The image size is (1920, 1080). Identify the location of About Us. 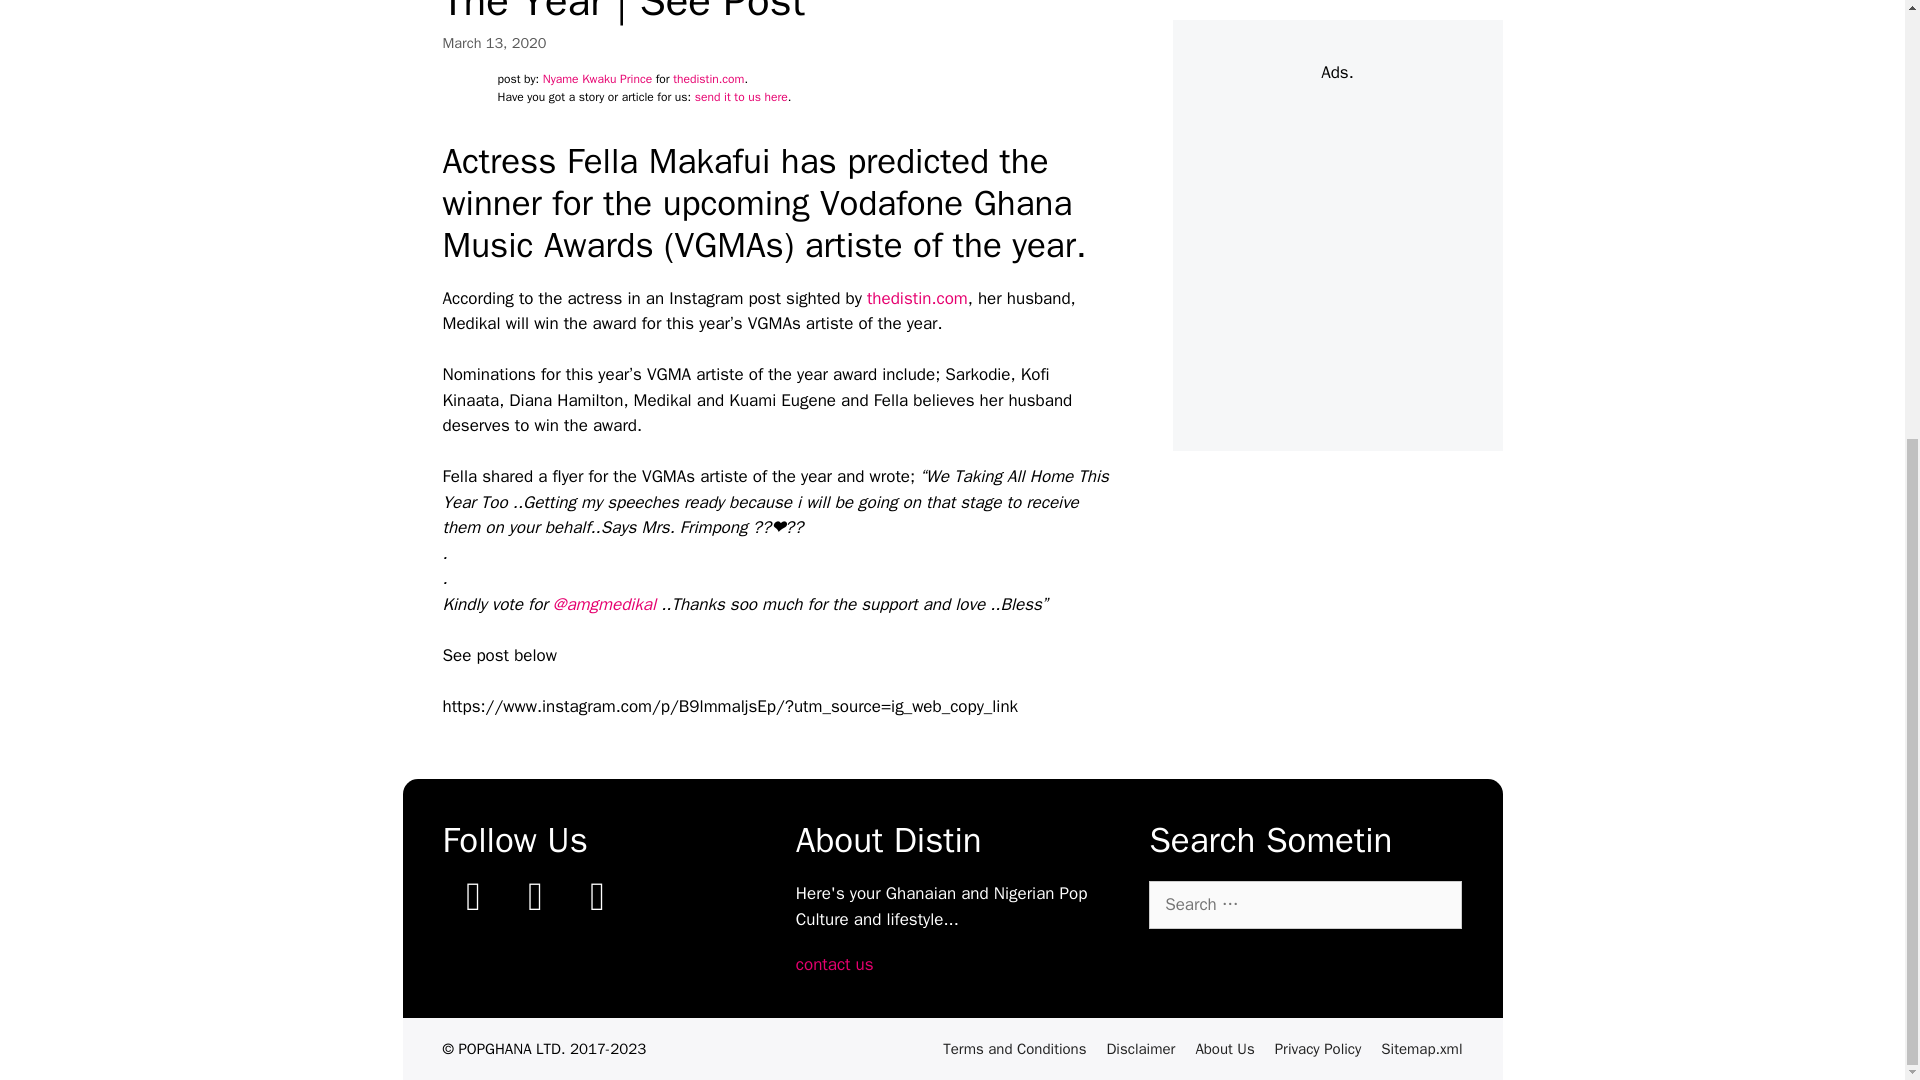
(1224, 1049).